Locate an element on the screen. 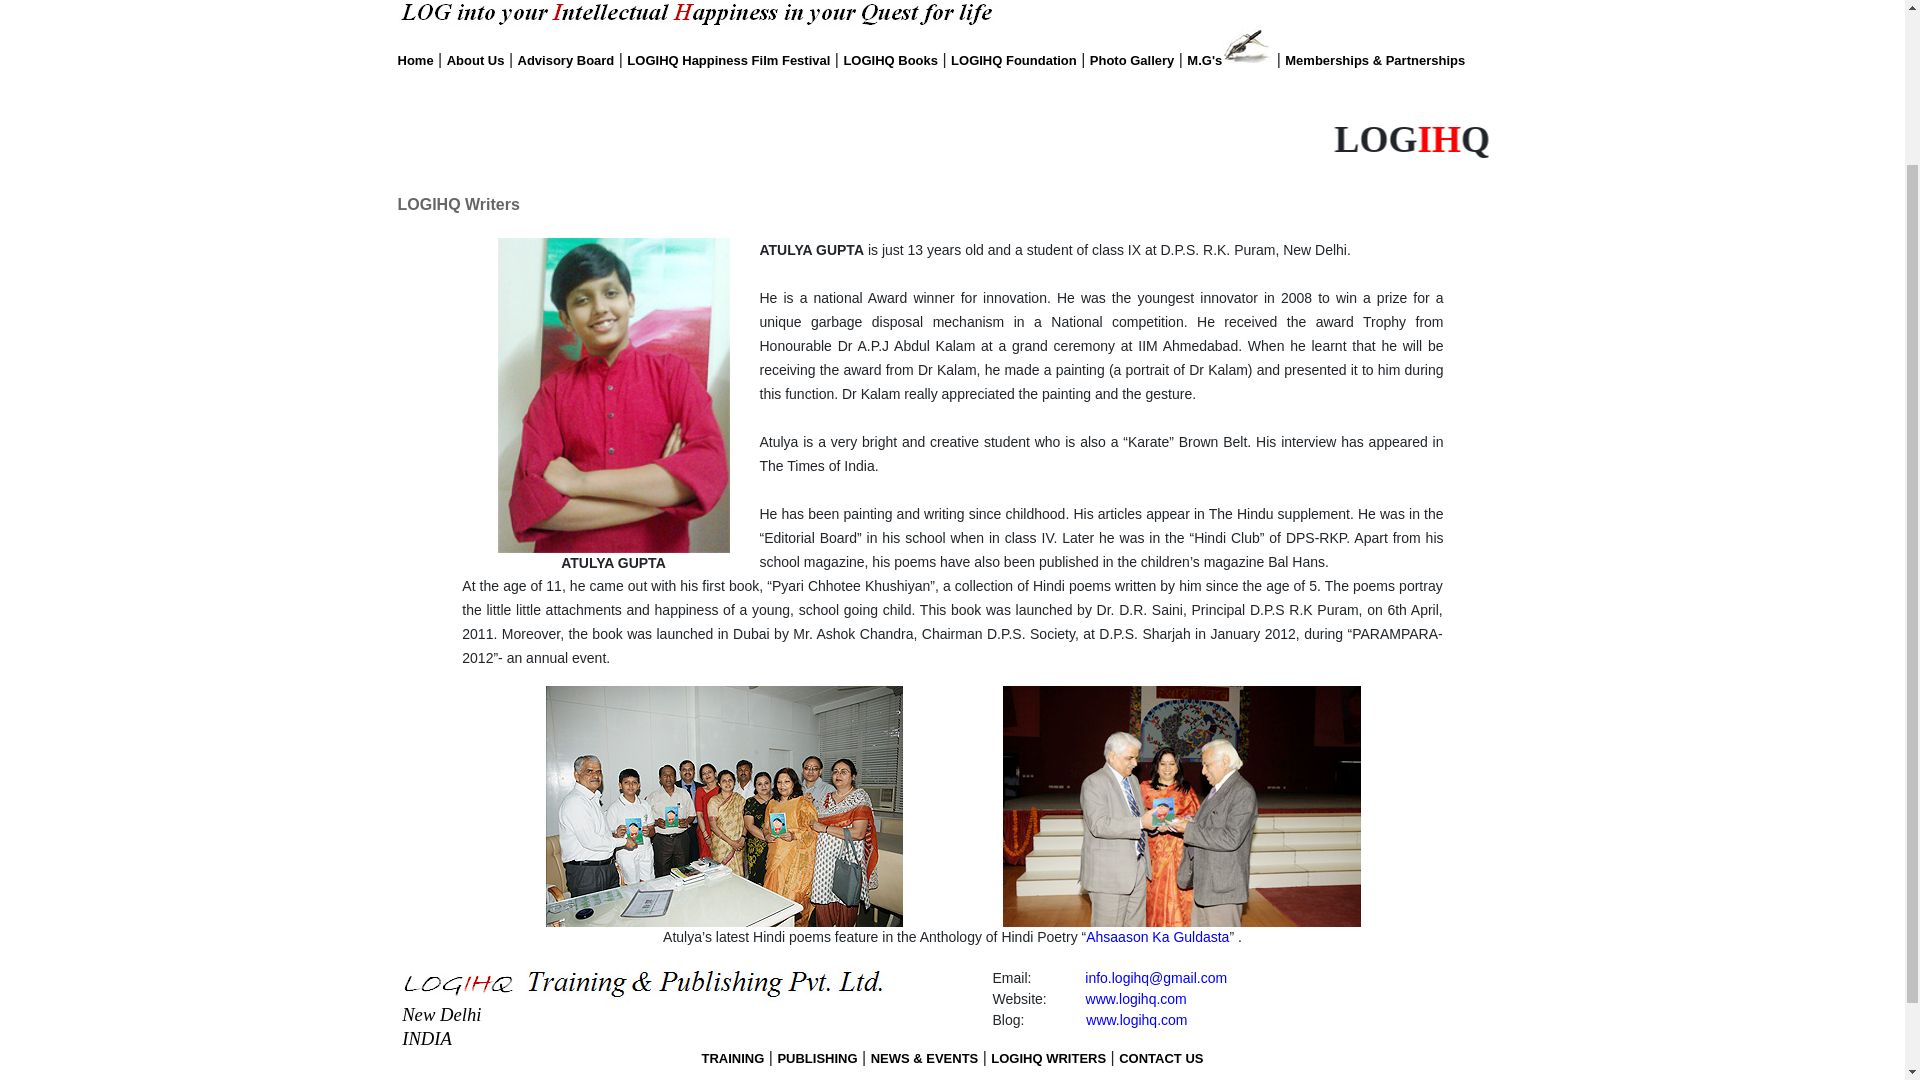 The height and width of the screenshot is (1080, 1920). LOGIHQ  International H is located at coordinates (952, 141).